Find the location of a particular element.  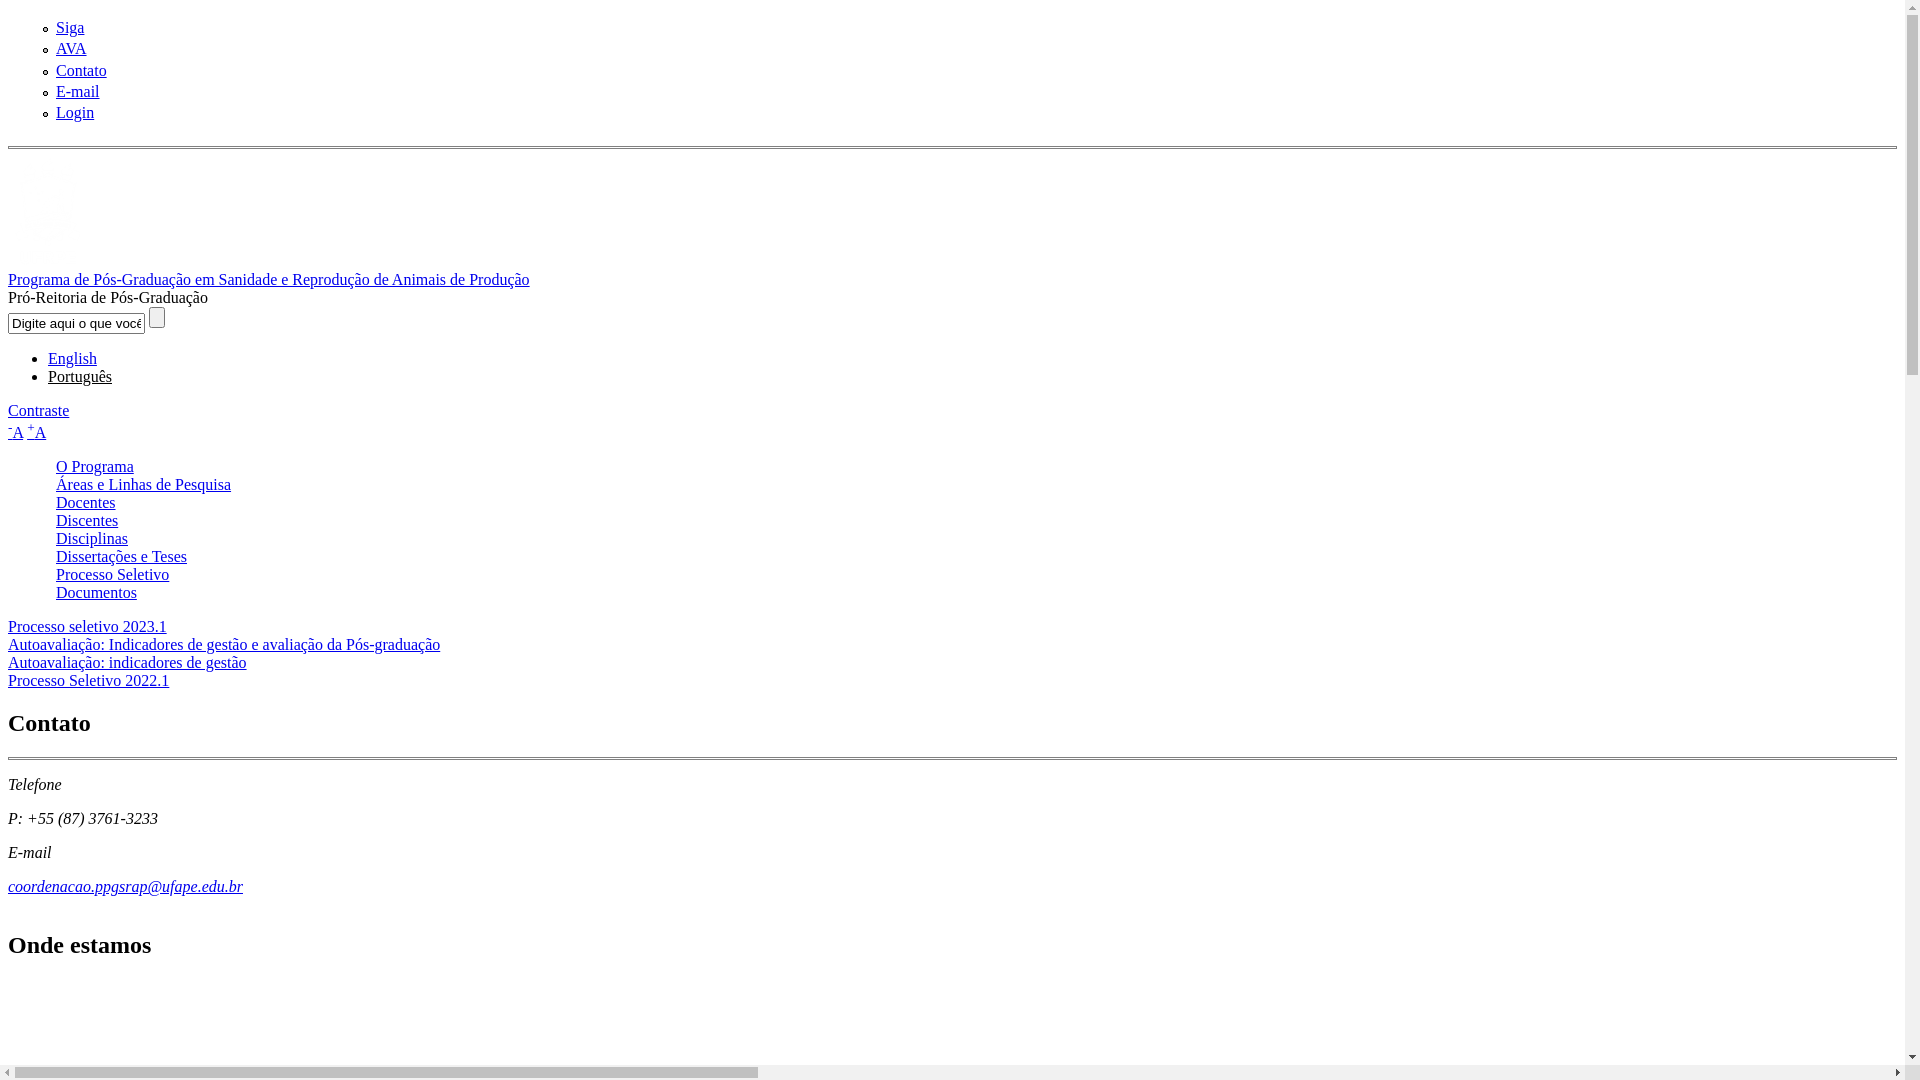

AVA is located at coordinates (72, 48).